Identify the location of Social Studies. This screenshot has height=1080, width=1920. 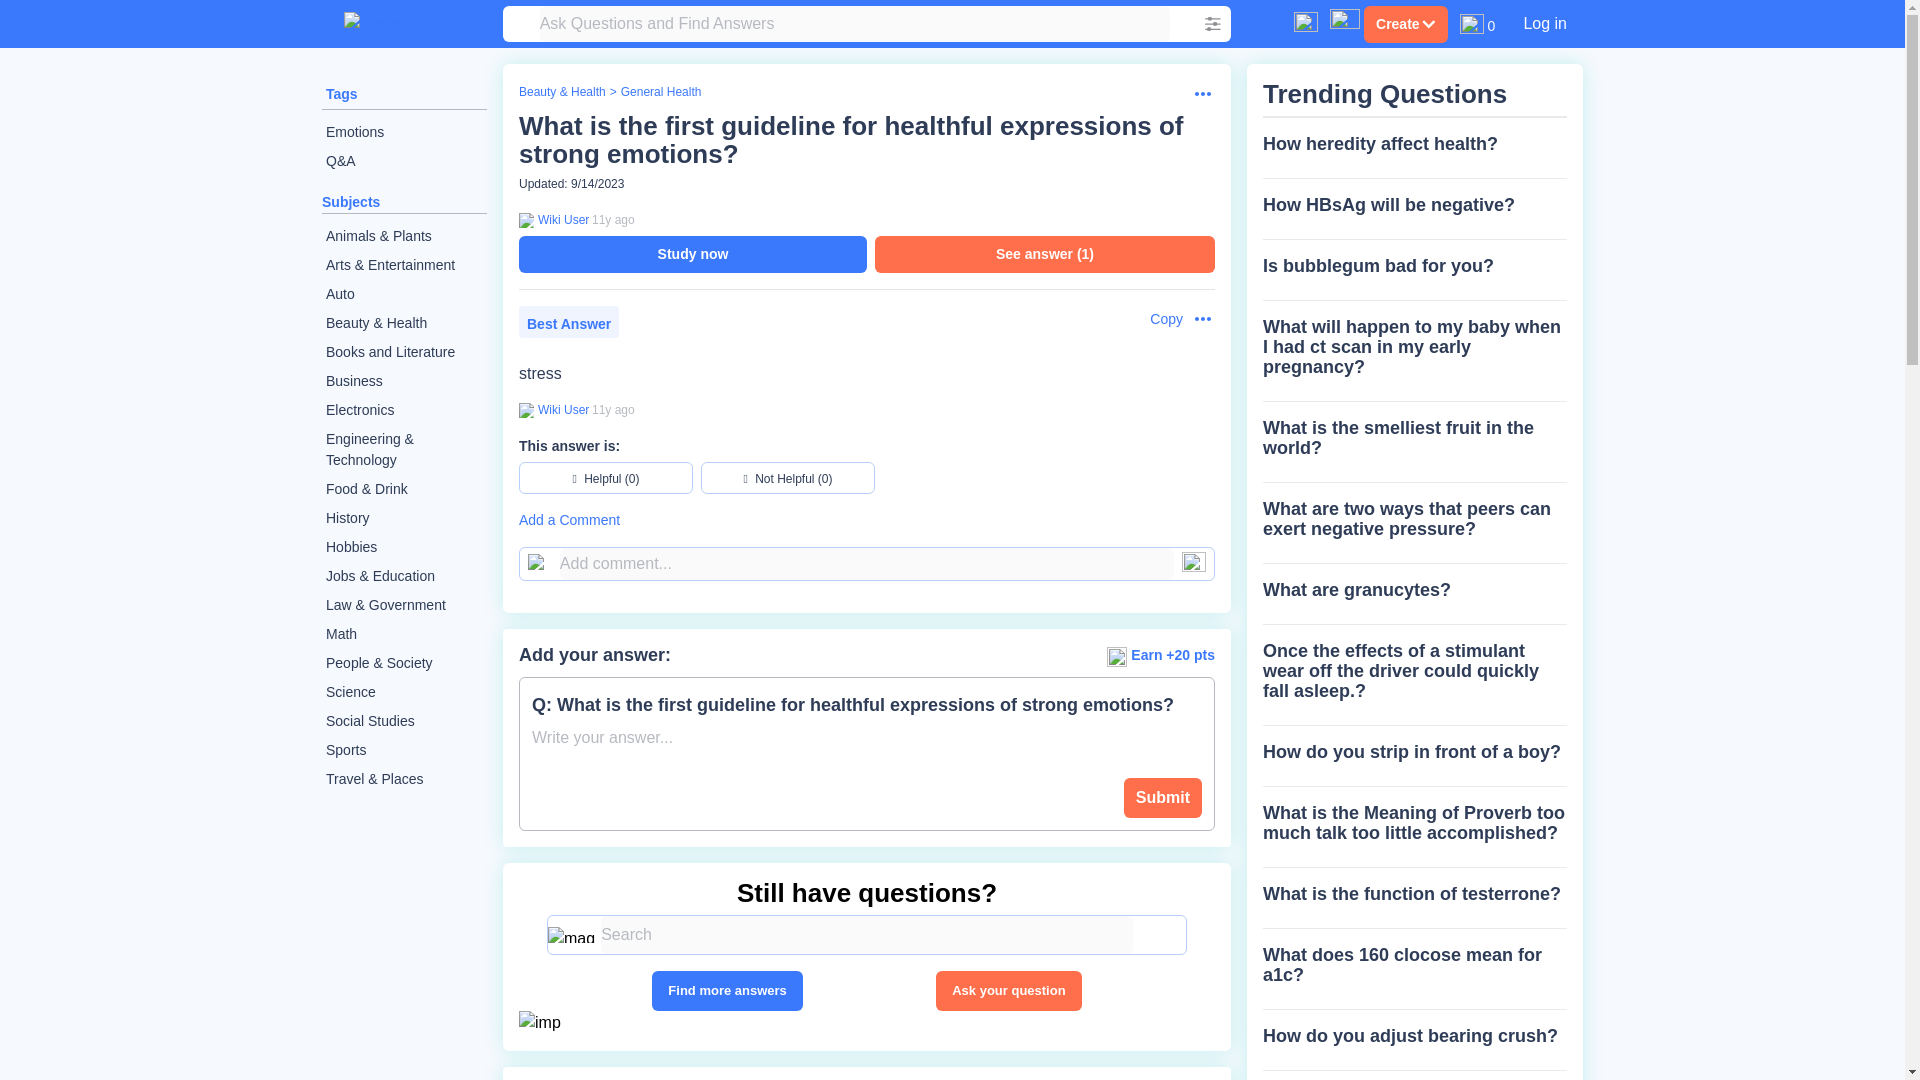
(404, 721).